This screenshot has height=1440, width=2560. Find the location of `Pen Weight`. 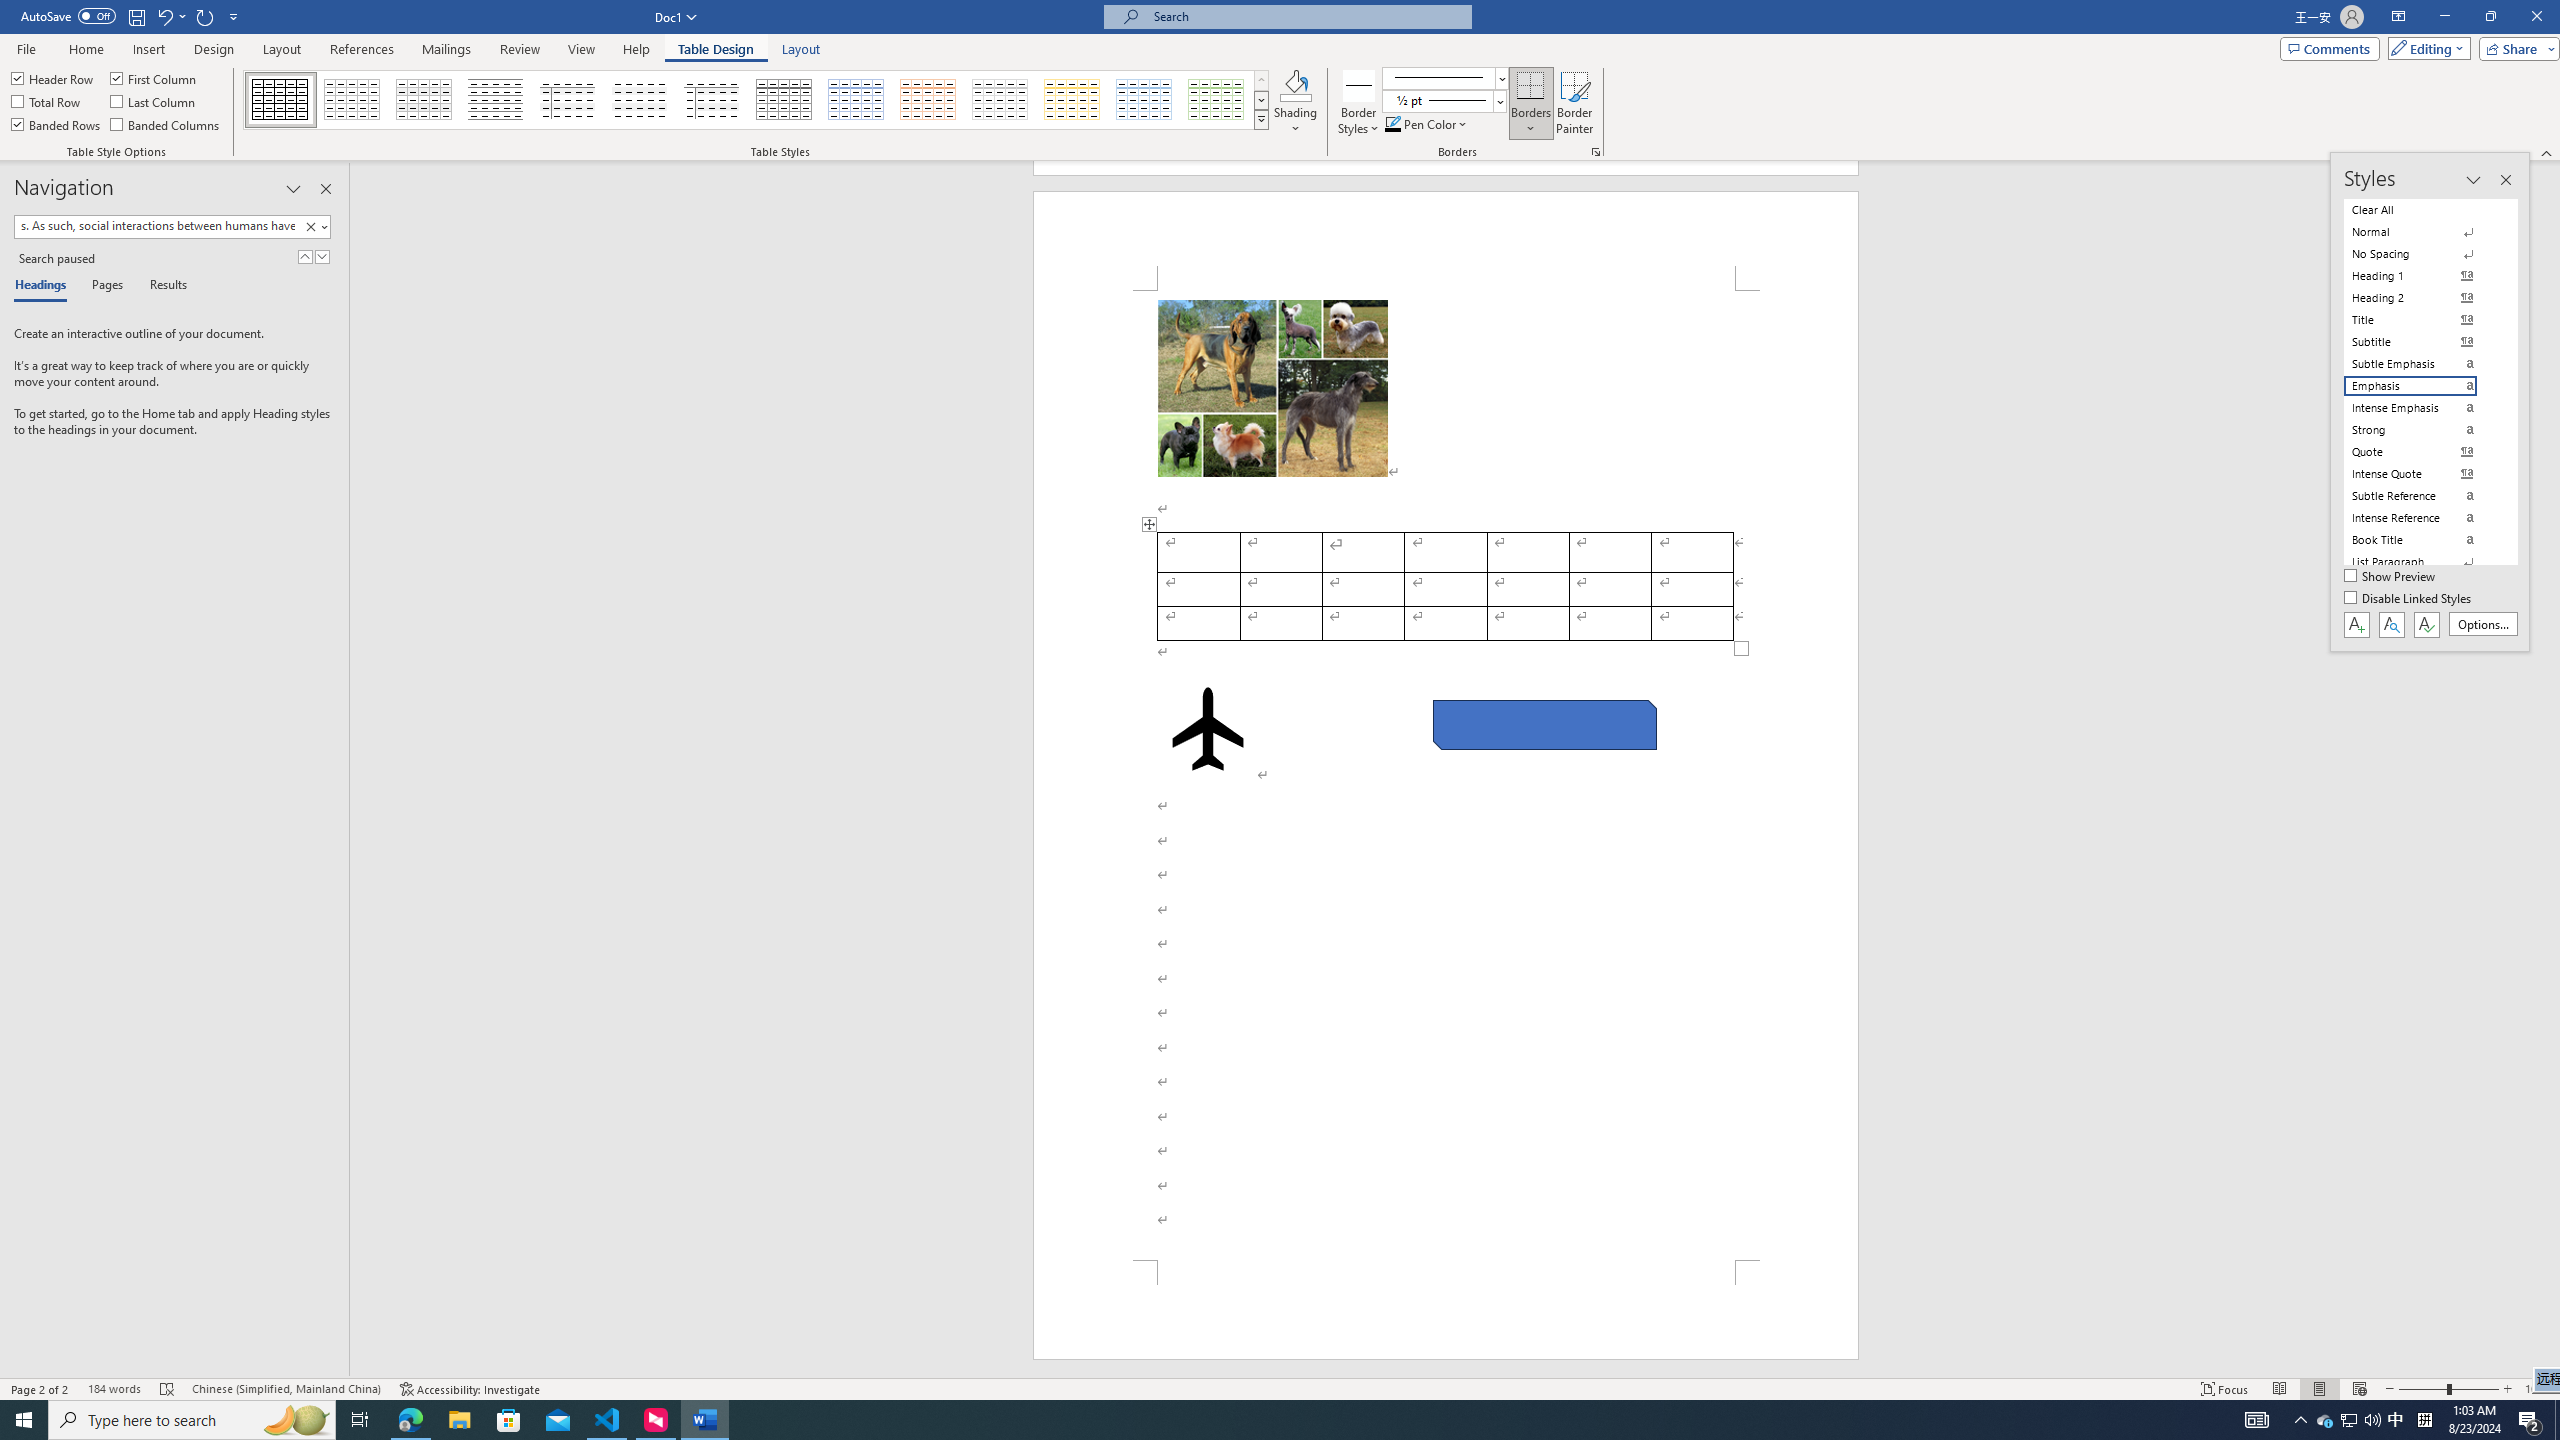

Pen Weight is located at coordinates (1444, 100).